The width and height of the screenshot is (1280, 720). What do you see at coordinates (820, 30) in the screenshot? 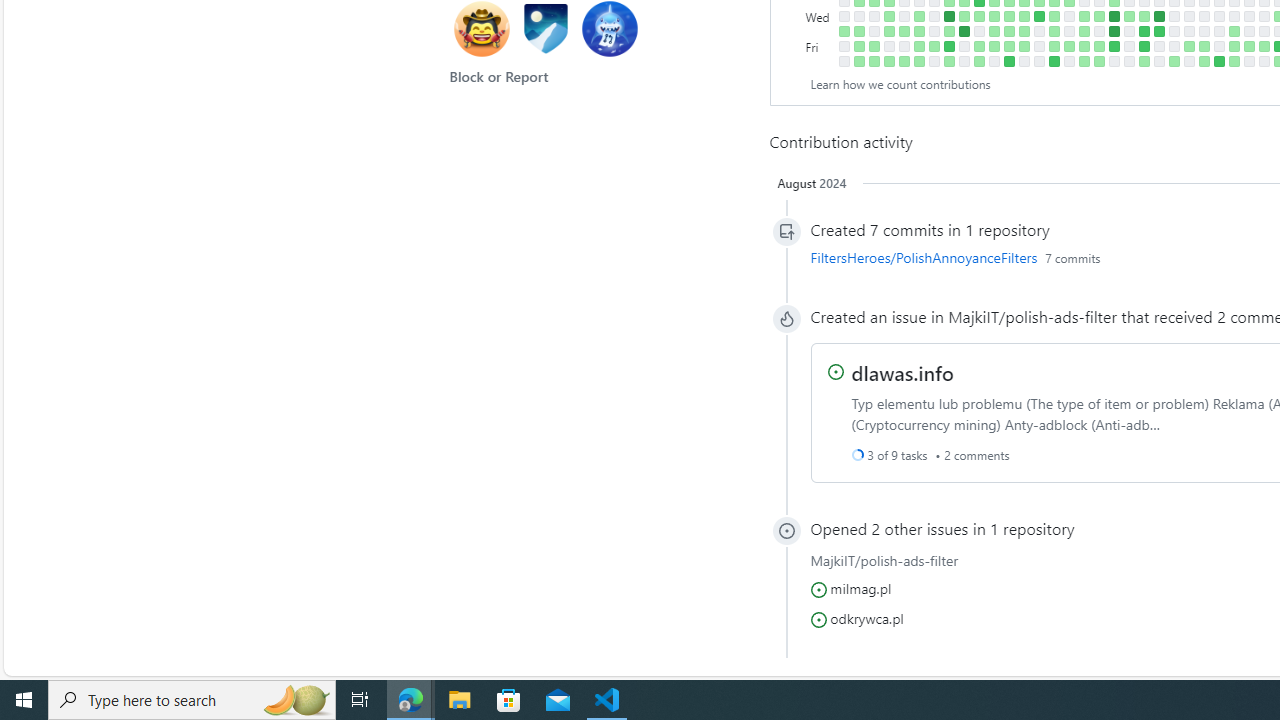
I see `Thursday` at bounding box center [820, 30].